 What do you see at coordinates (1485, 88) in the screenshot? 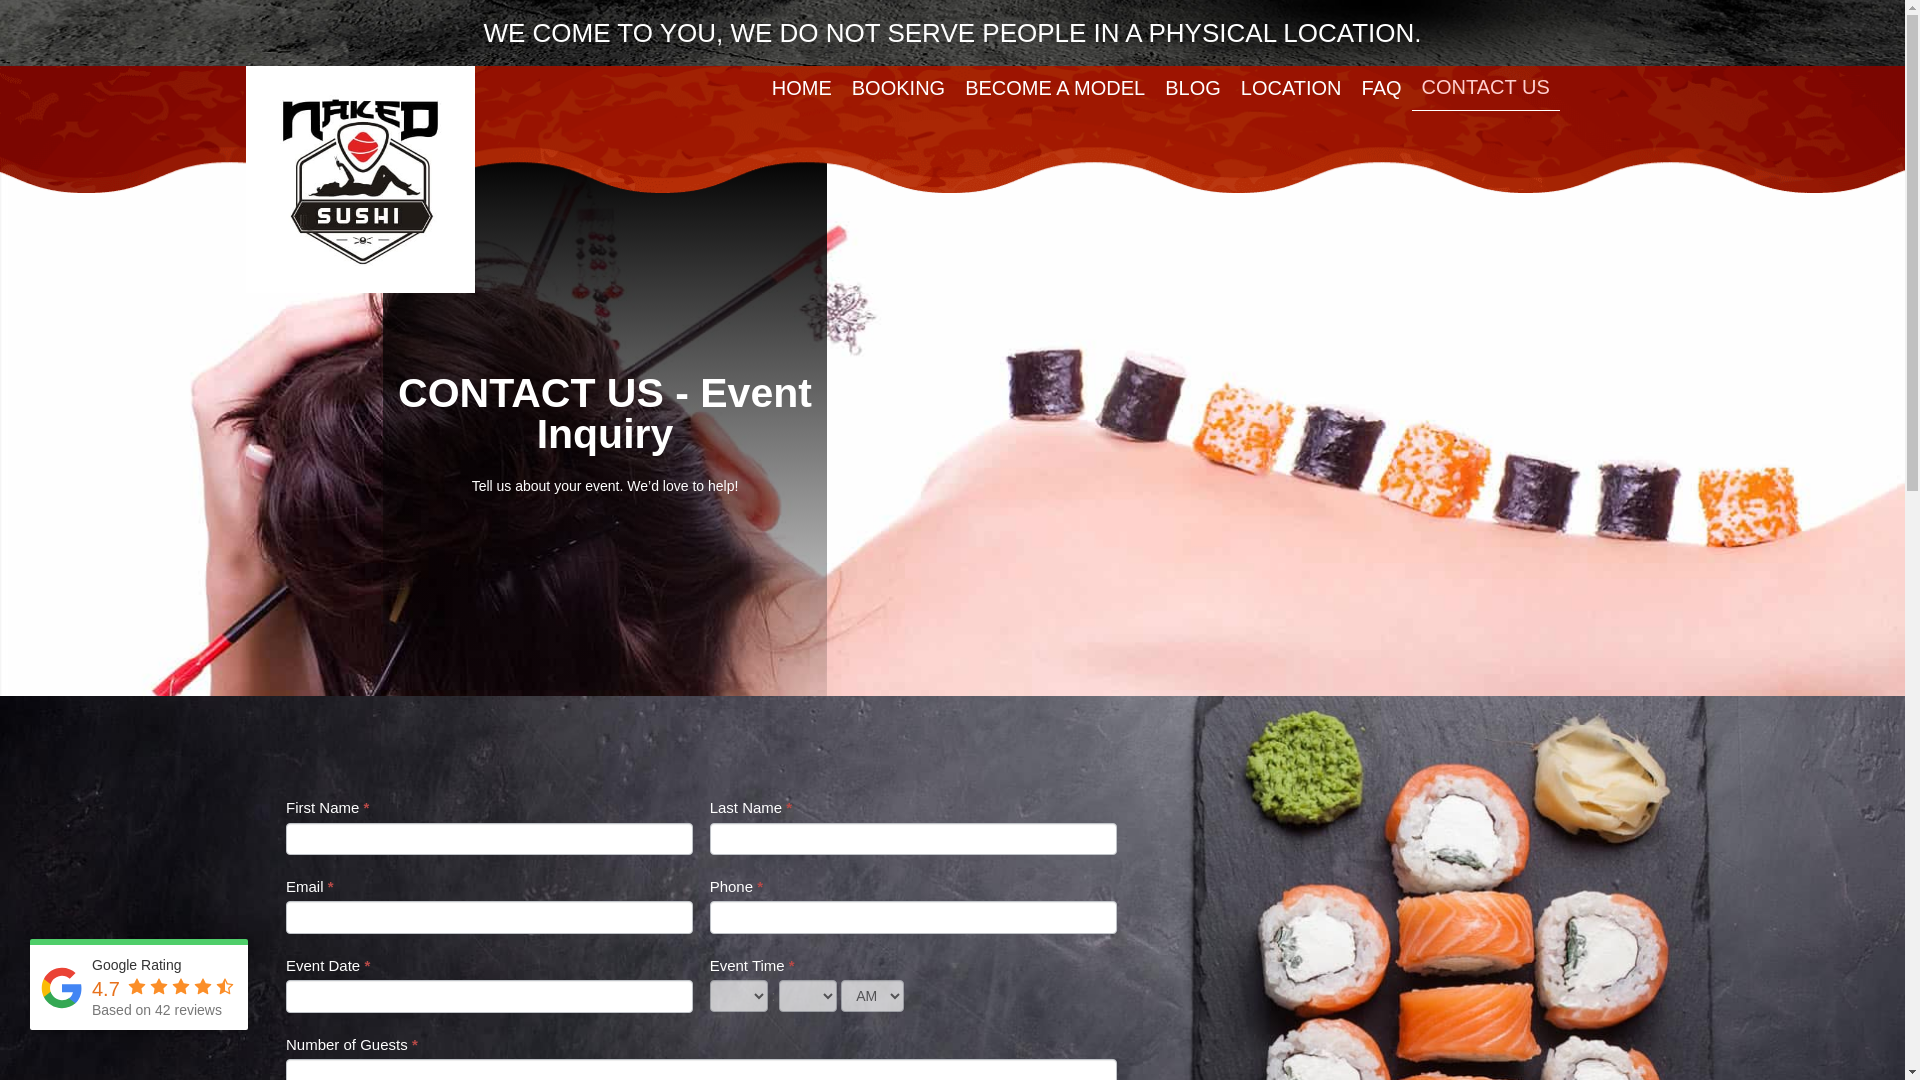
I see `CONTACT US` at bounding box center [1485, 88].